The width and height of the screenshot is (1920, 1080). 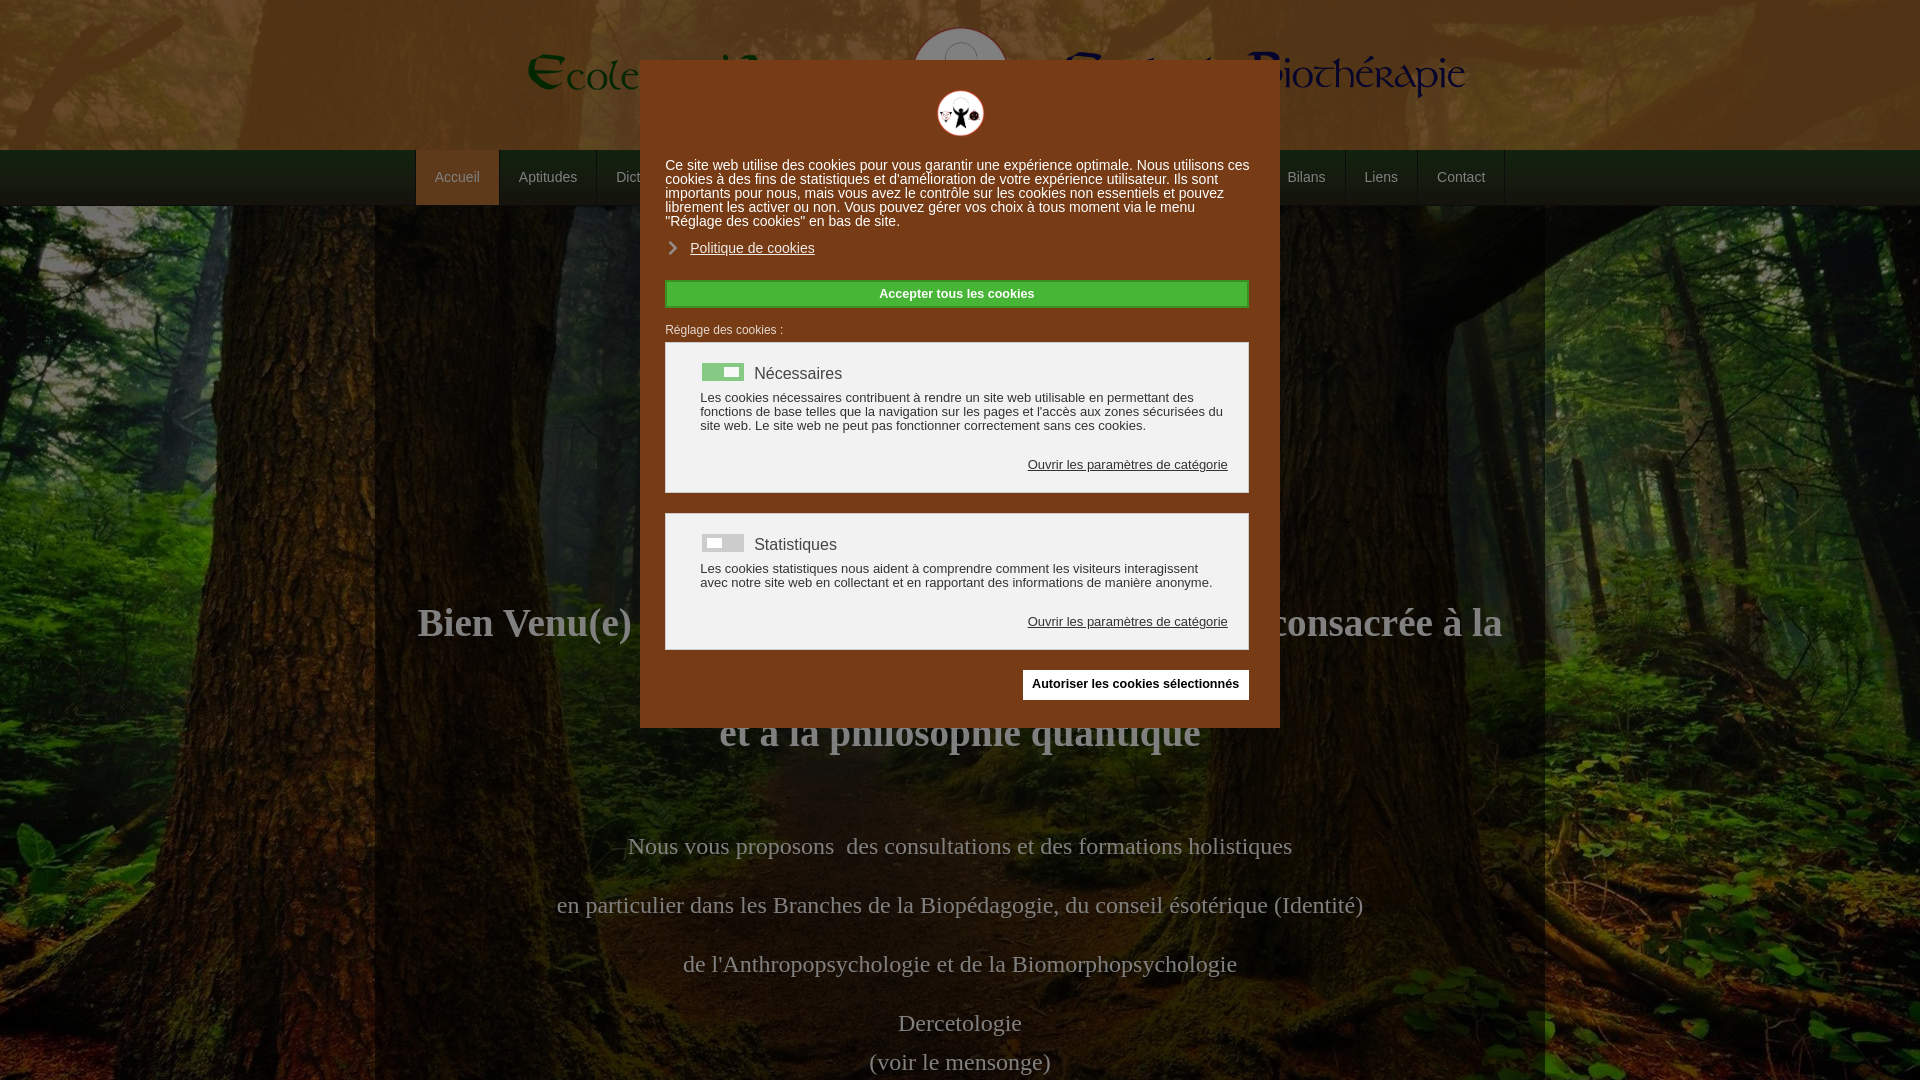 I want to click on LUGA, so click(x=748, y=178).